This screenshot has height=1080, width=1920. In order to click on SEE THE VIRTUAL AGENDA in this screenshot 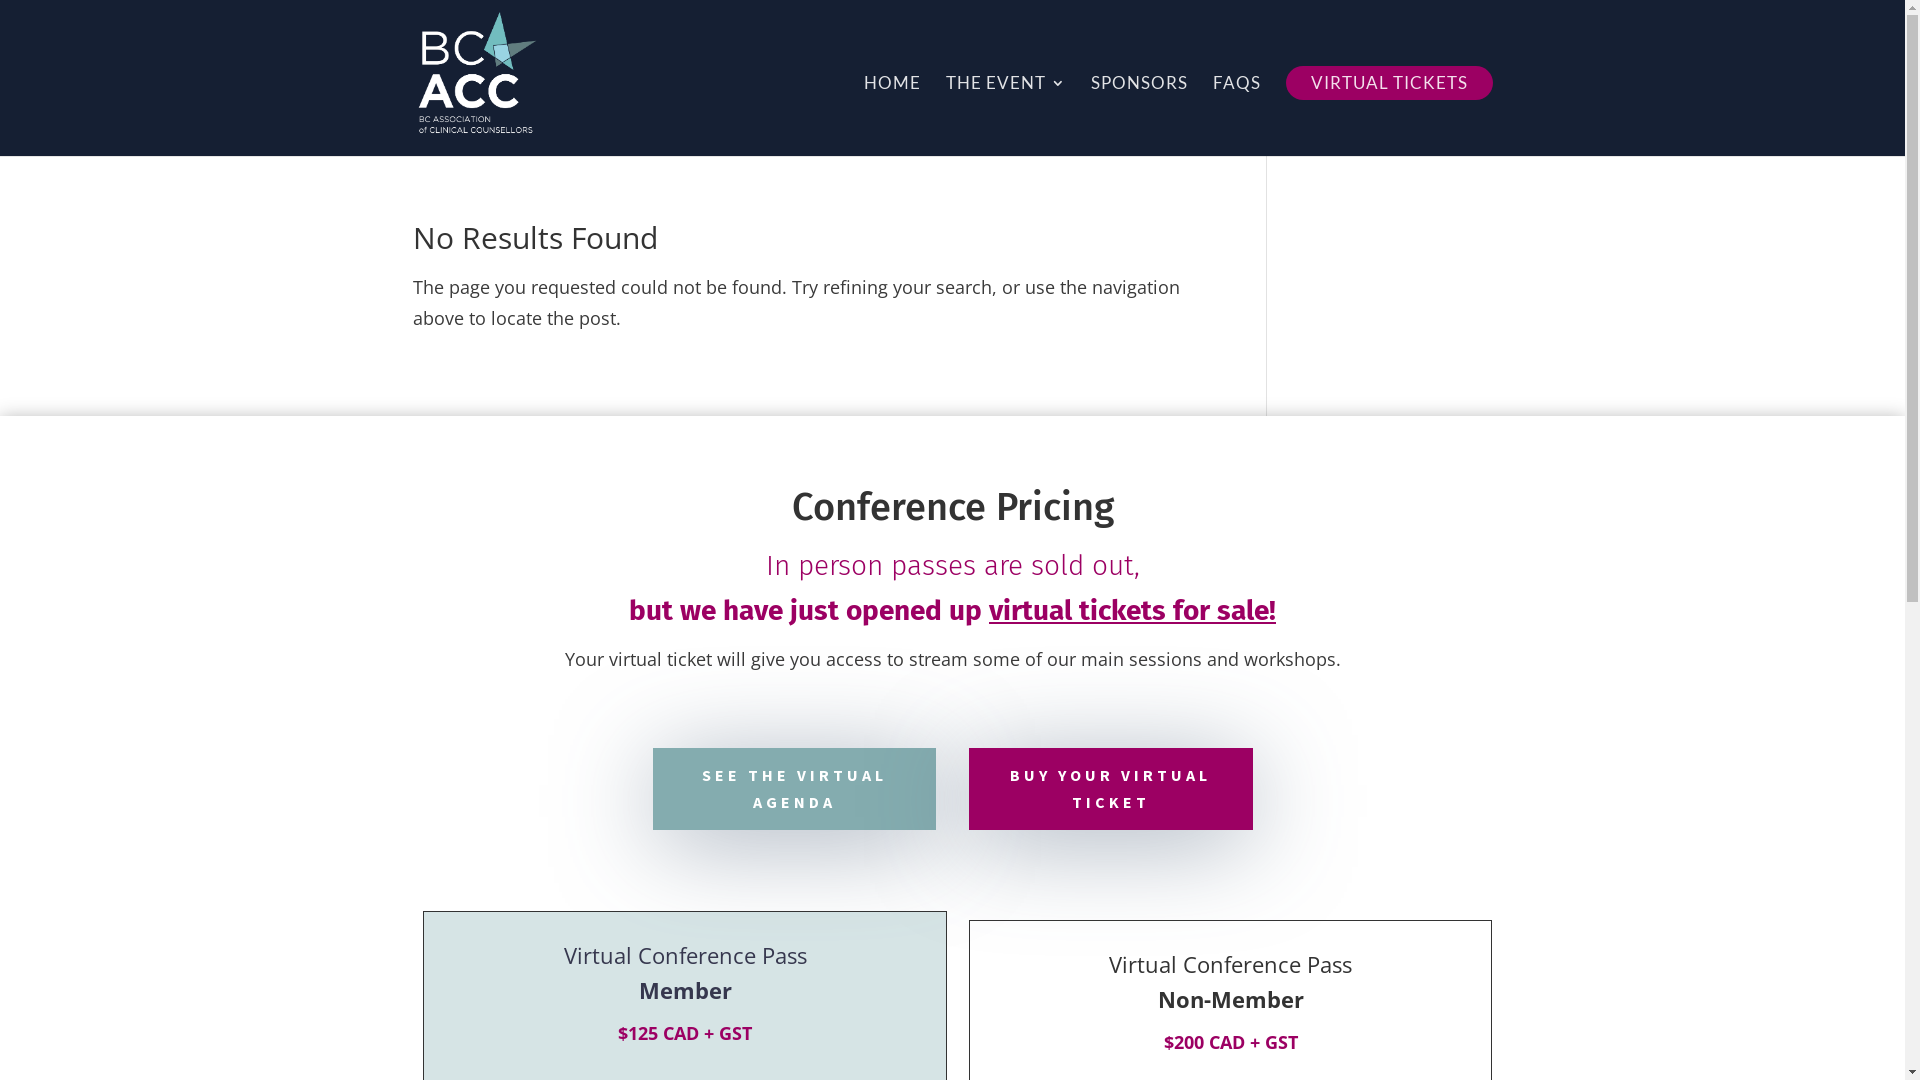, I will do `click(794, 788)`.